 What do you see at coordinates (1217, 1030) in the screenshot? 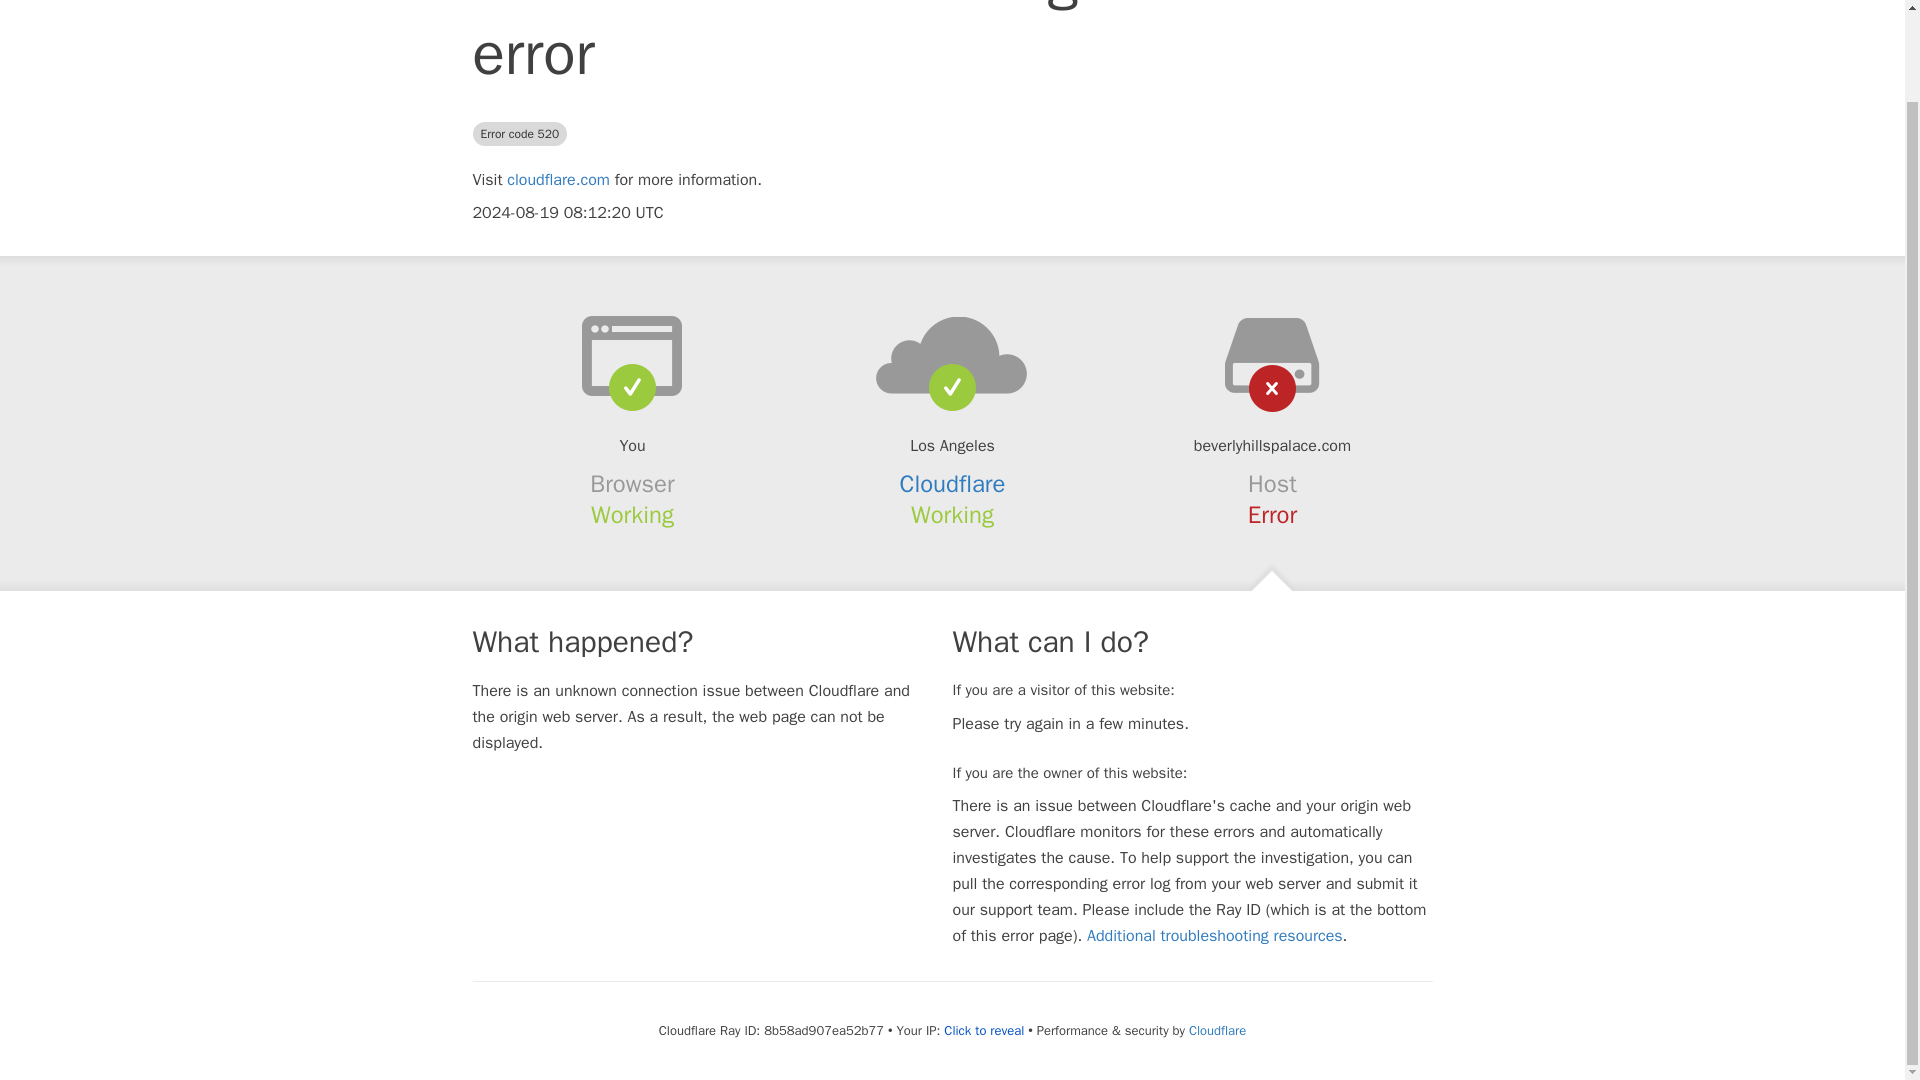
I see `Cloudflare` at bounding box center [1217, 1030].